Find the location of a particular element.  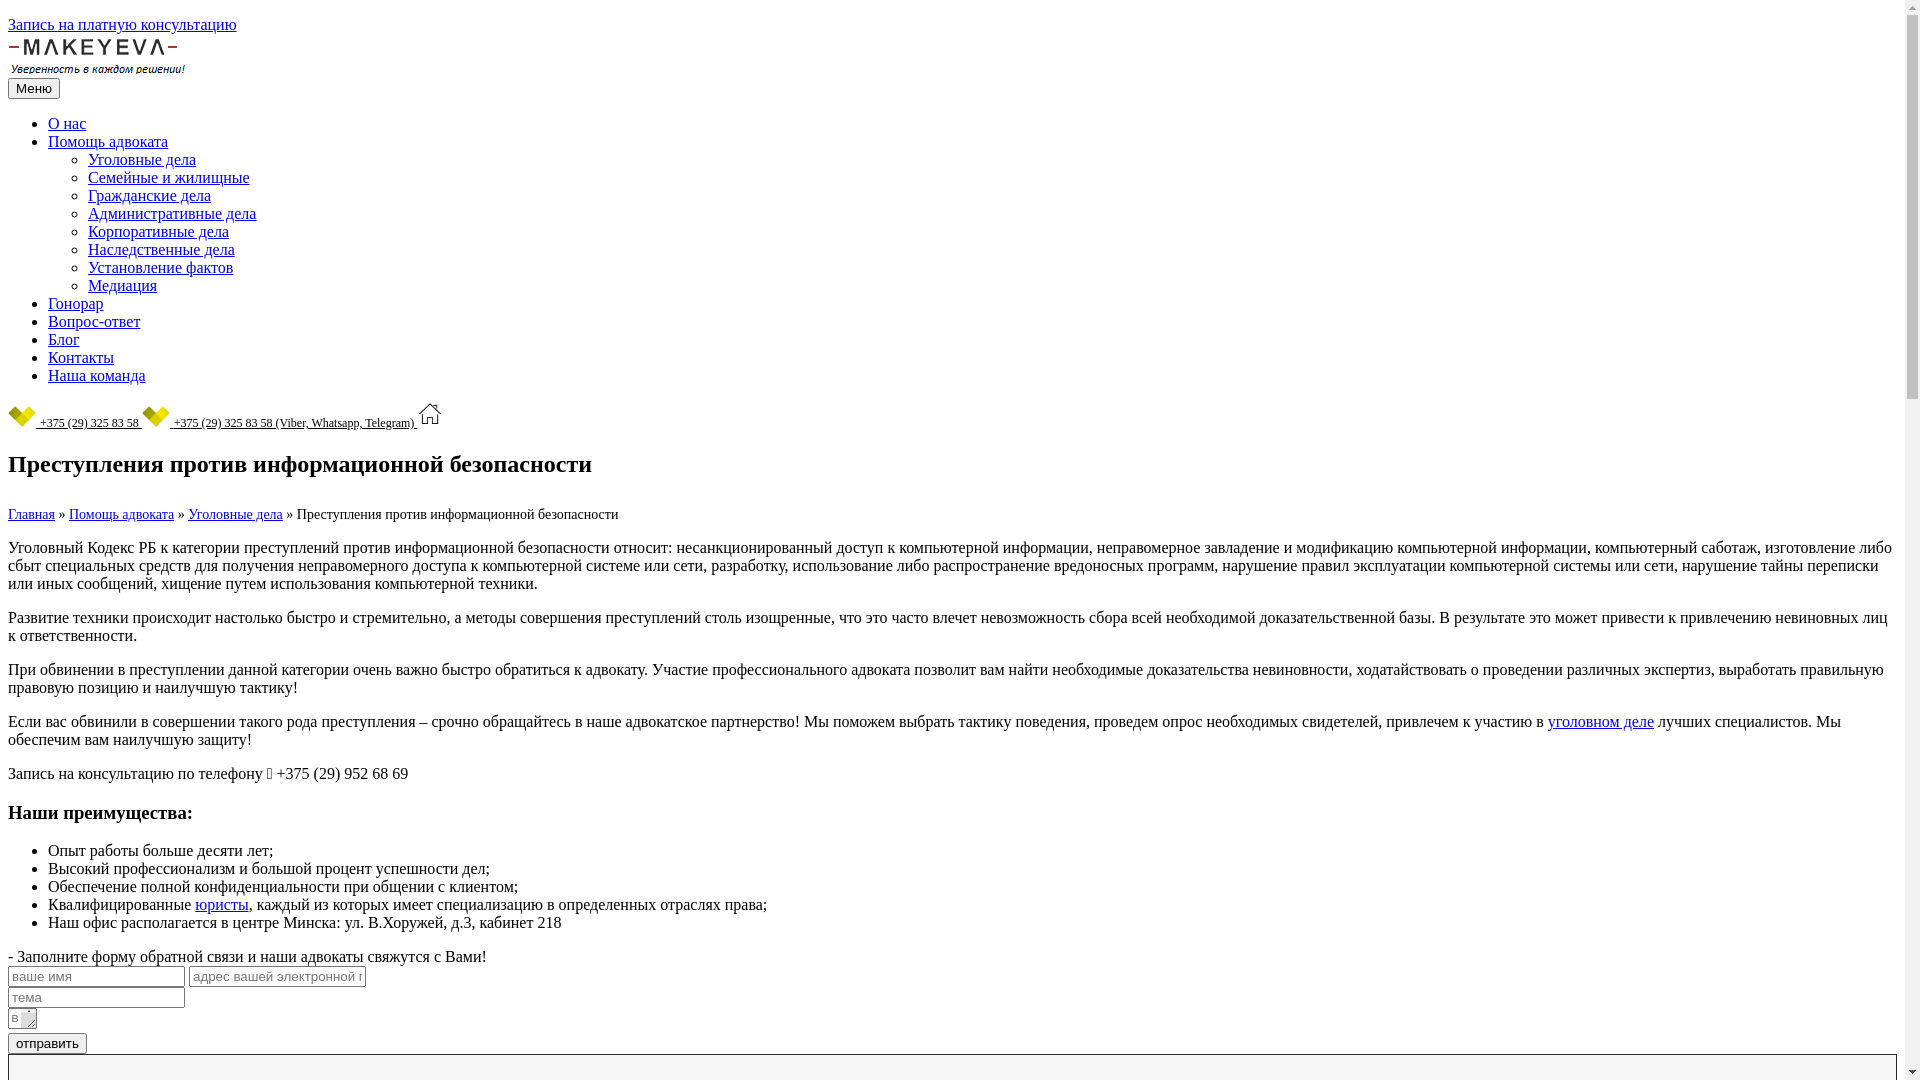

+375 (29) 325 83 58 is located at coordinates (75, 422).